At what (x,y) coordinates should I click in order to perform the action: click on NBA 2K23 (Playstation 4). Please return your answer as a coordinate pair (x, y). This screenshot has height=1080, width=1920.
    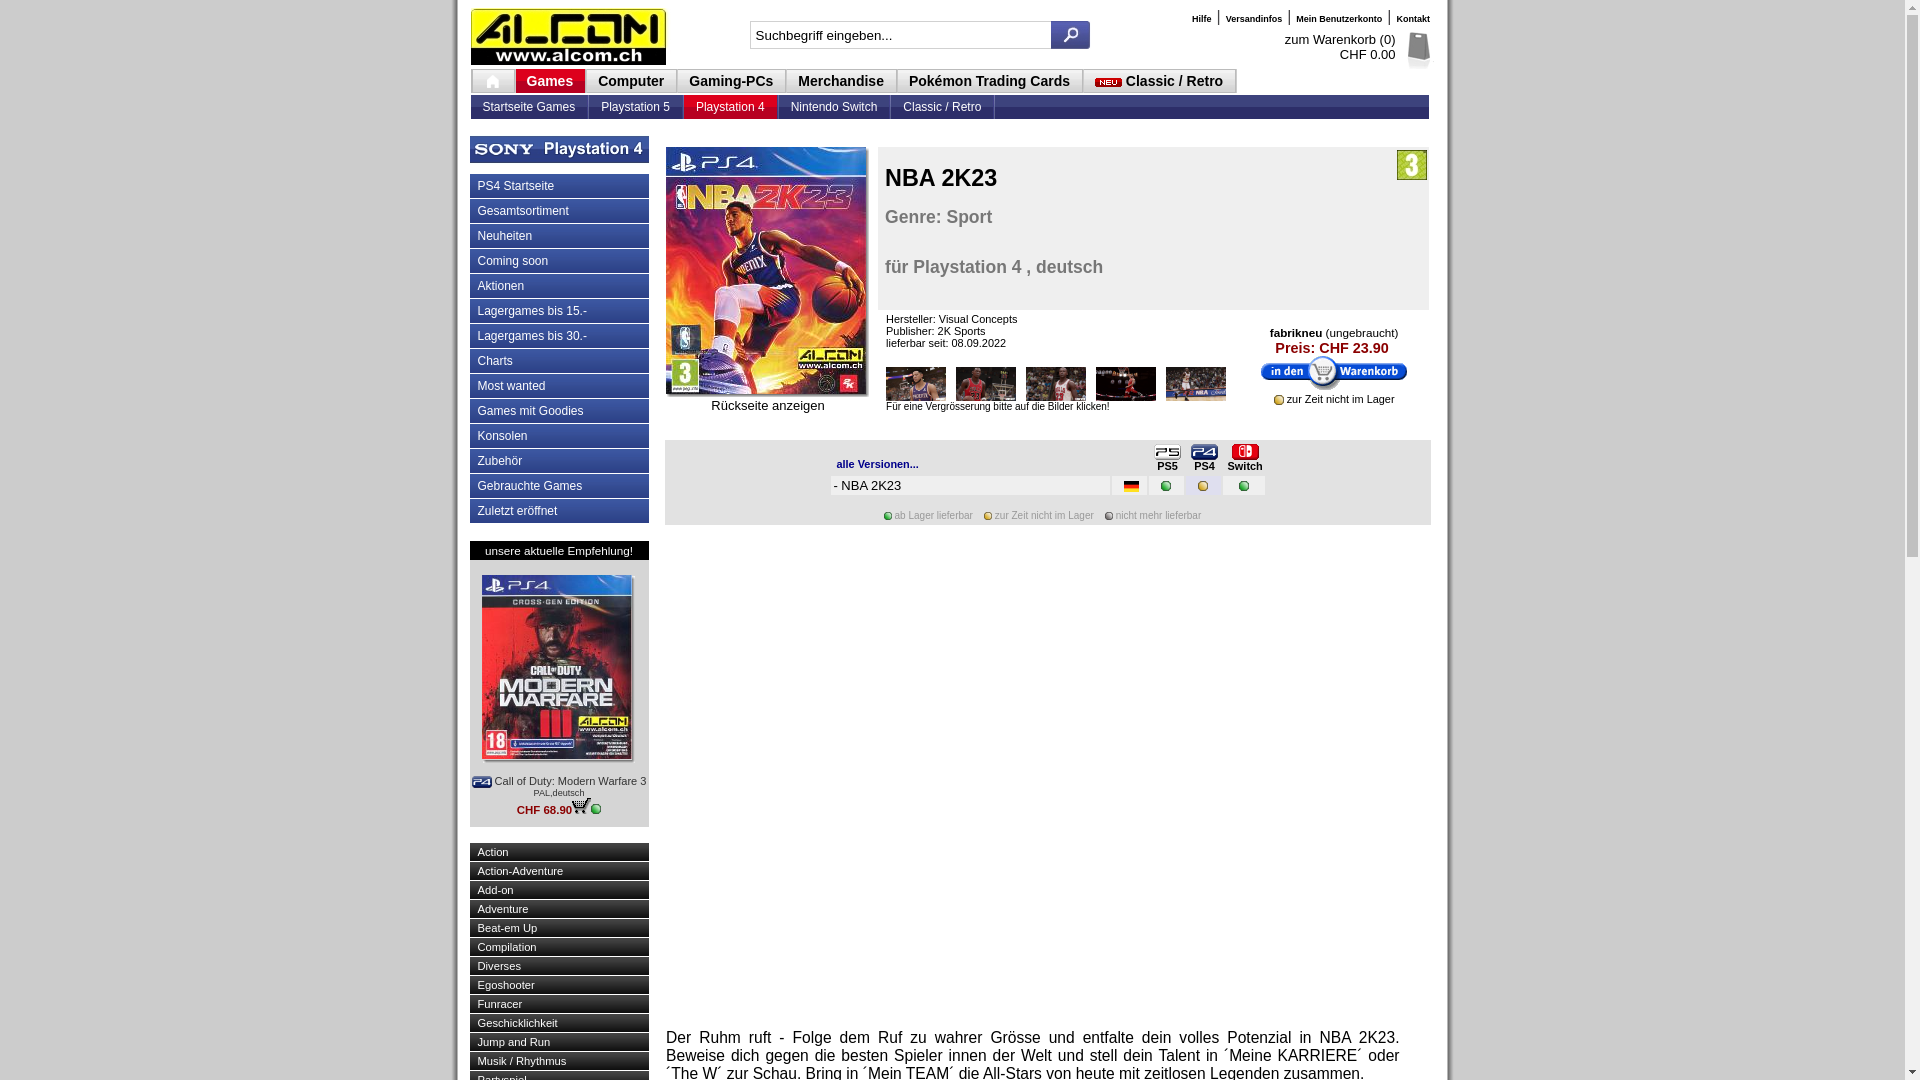
    Looking at the image, I should click on (1056, 384).